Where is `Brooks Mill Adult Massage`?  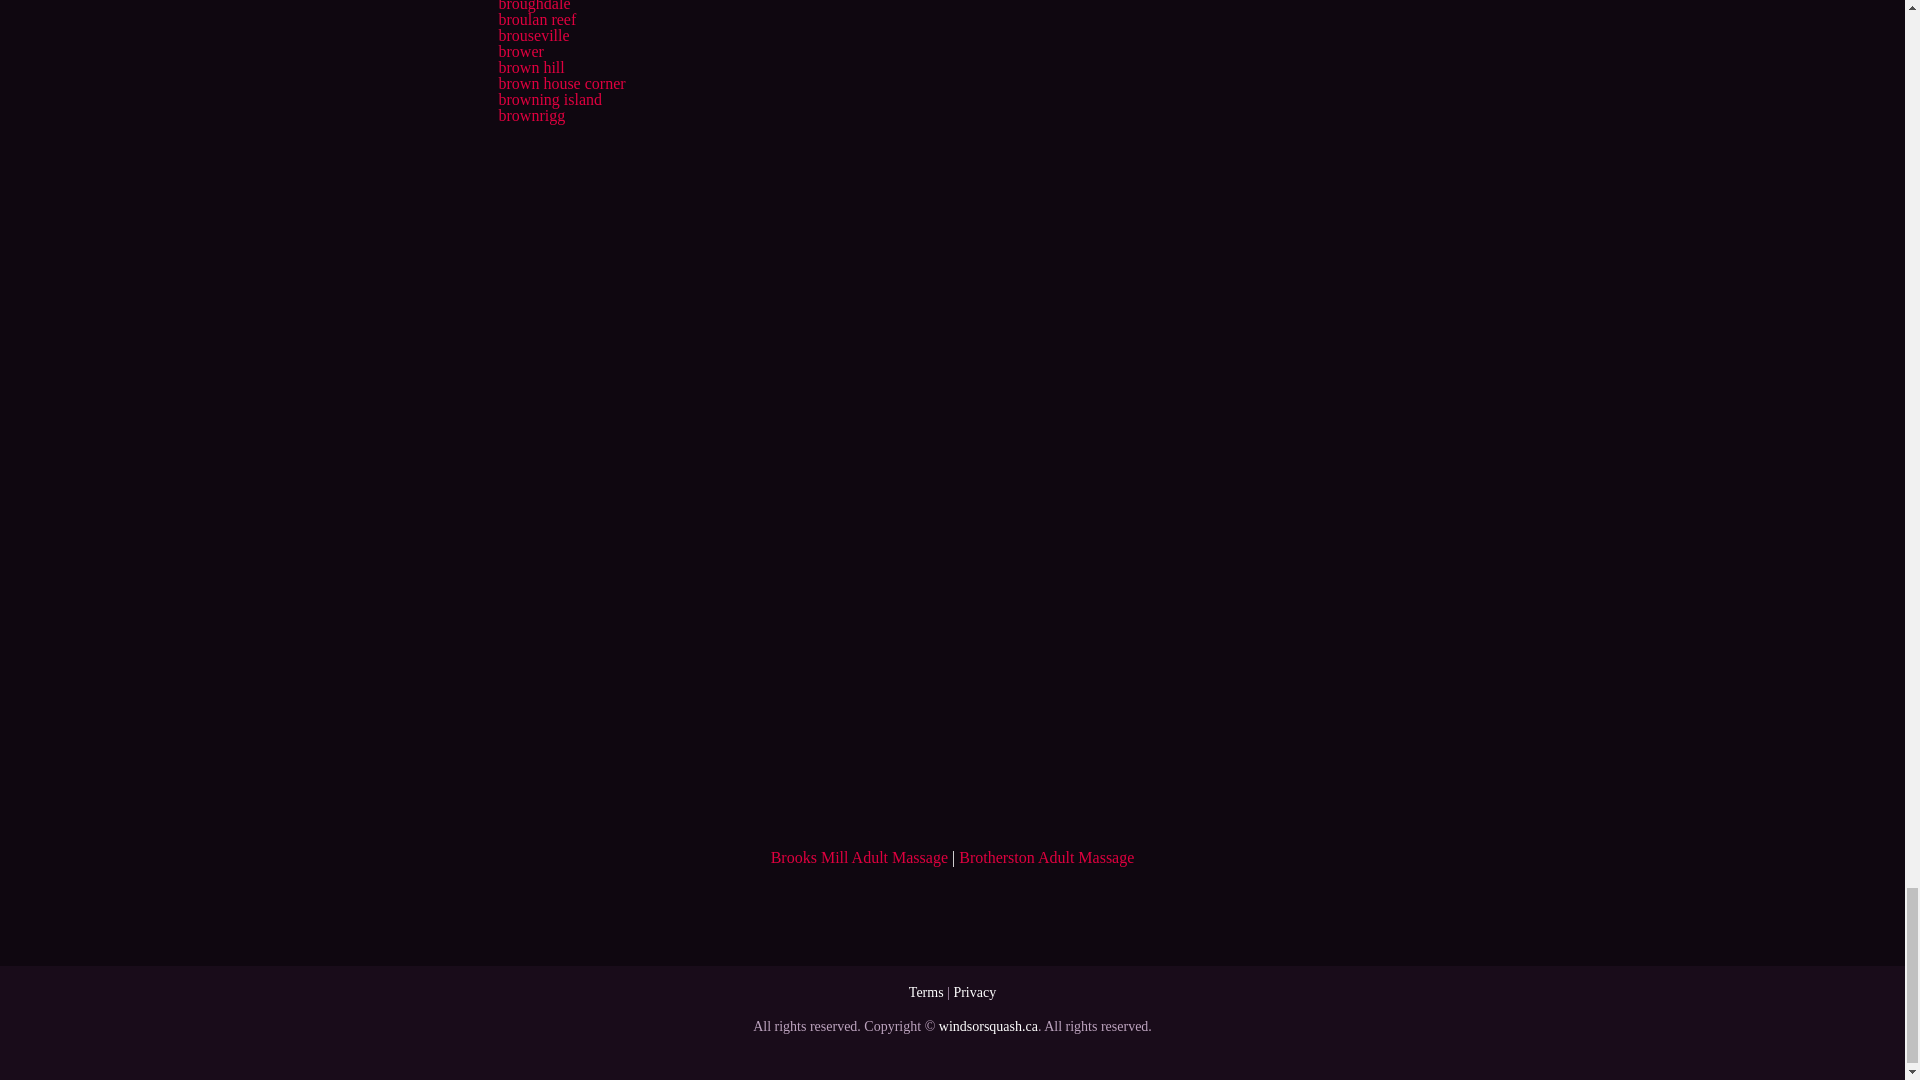
Brooks Mill Adult Massage is located at coordinates (860, 857).